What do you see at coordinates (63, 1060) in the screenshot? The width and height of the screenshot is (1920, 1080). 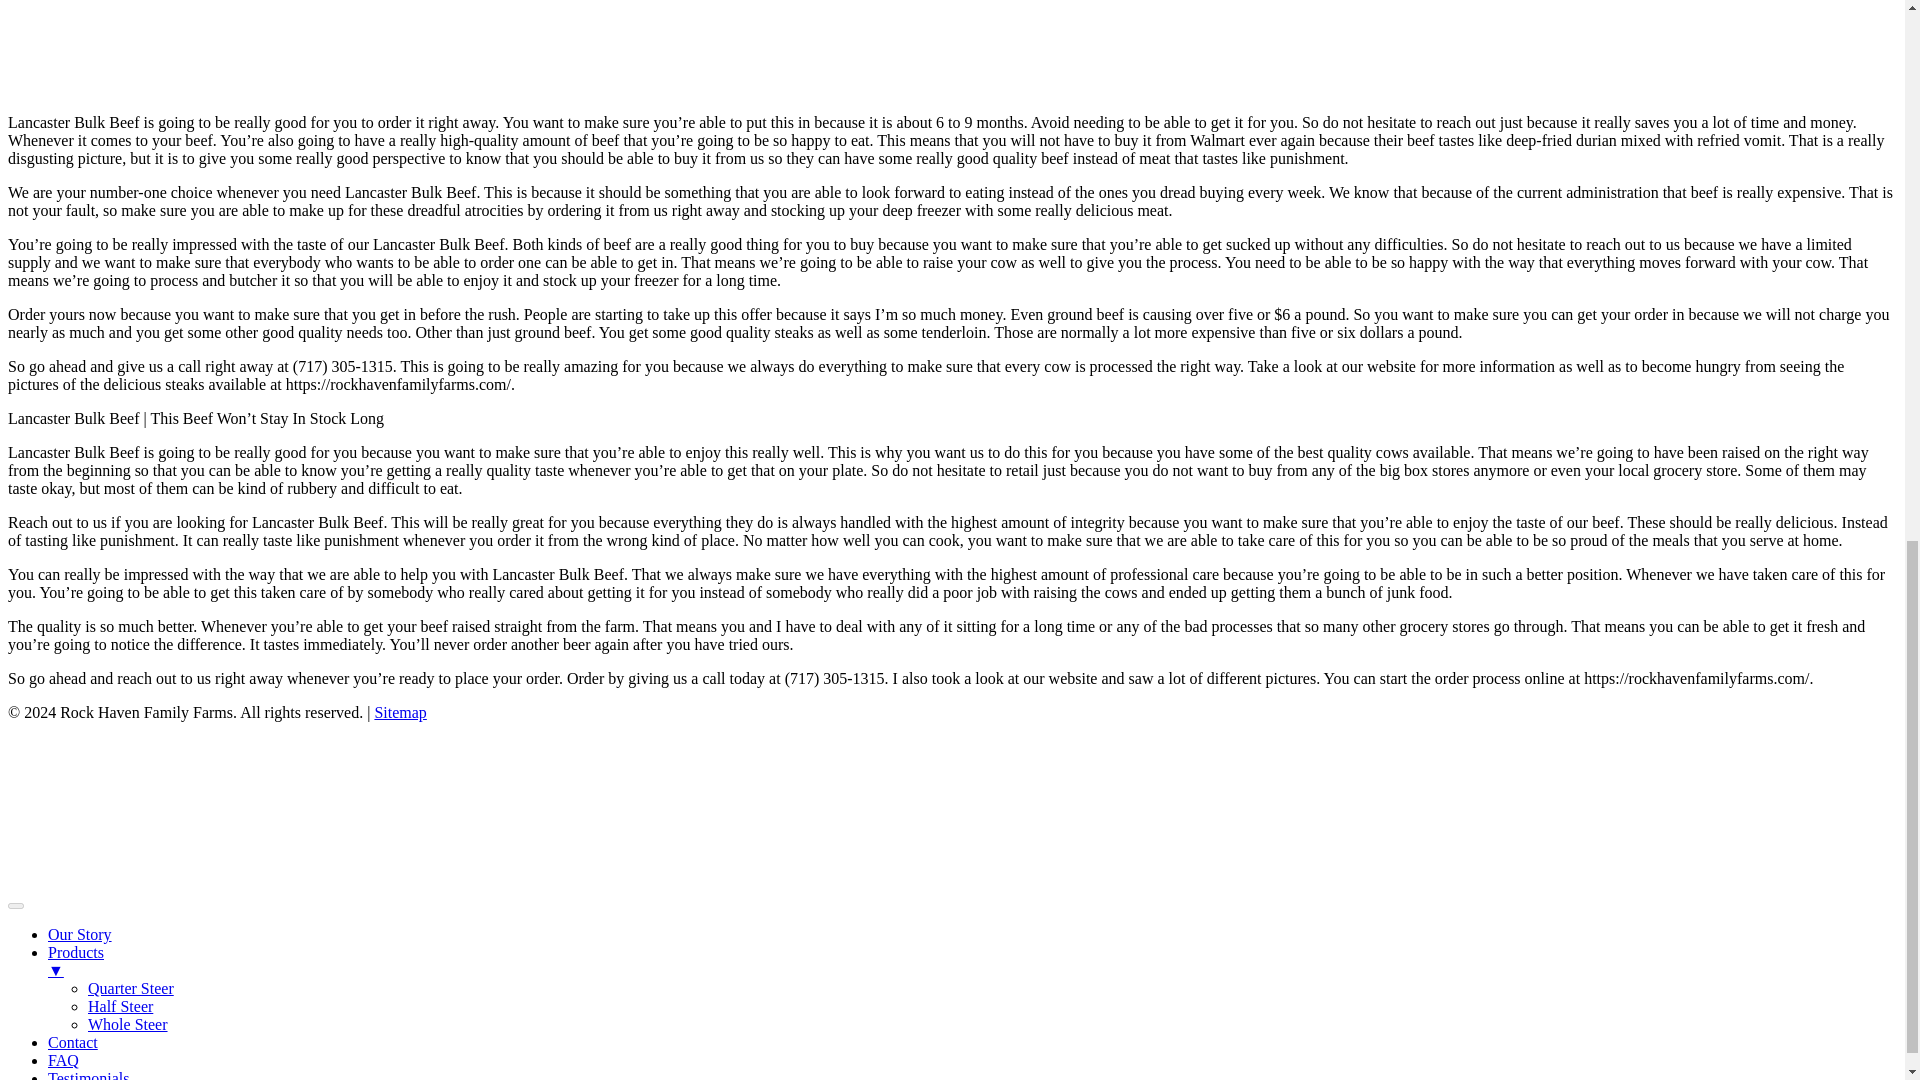 I see `FAQ` at bounding box center [63, 1060].